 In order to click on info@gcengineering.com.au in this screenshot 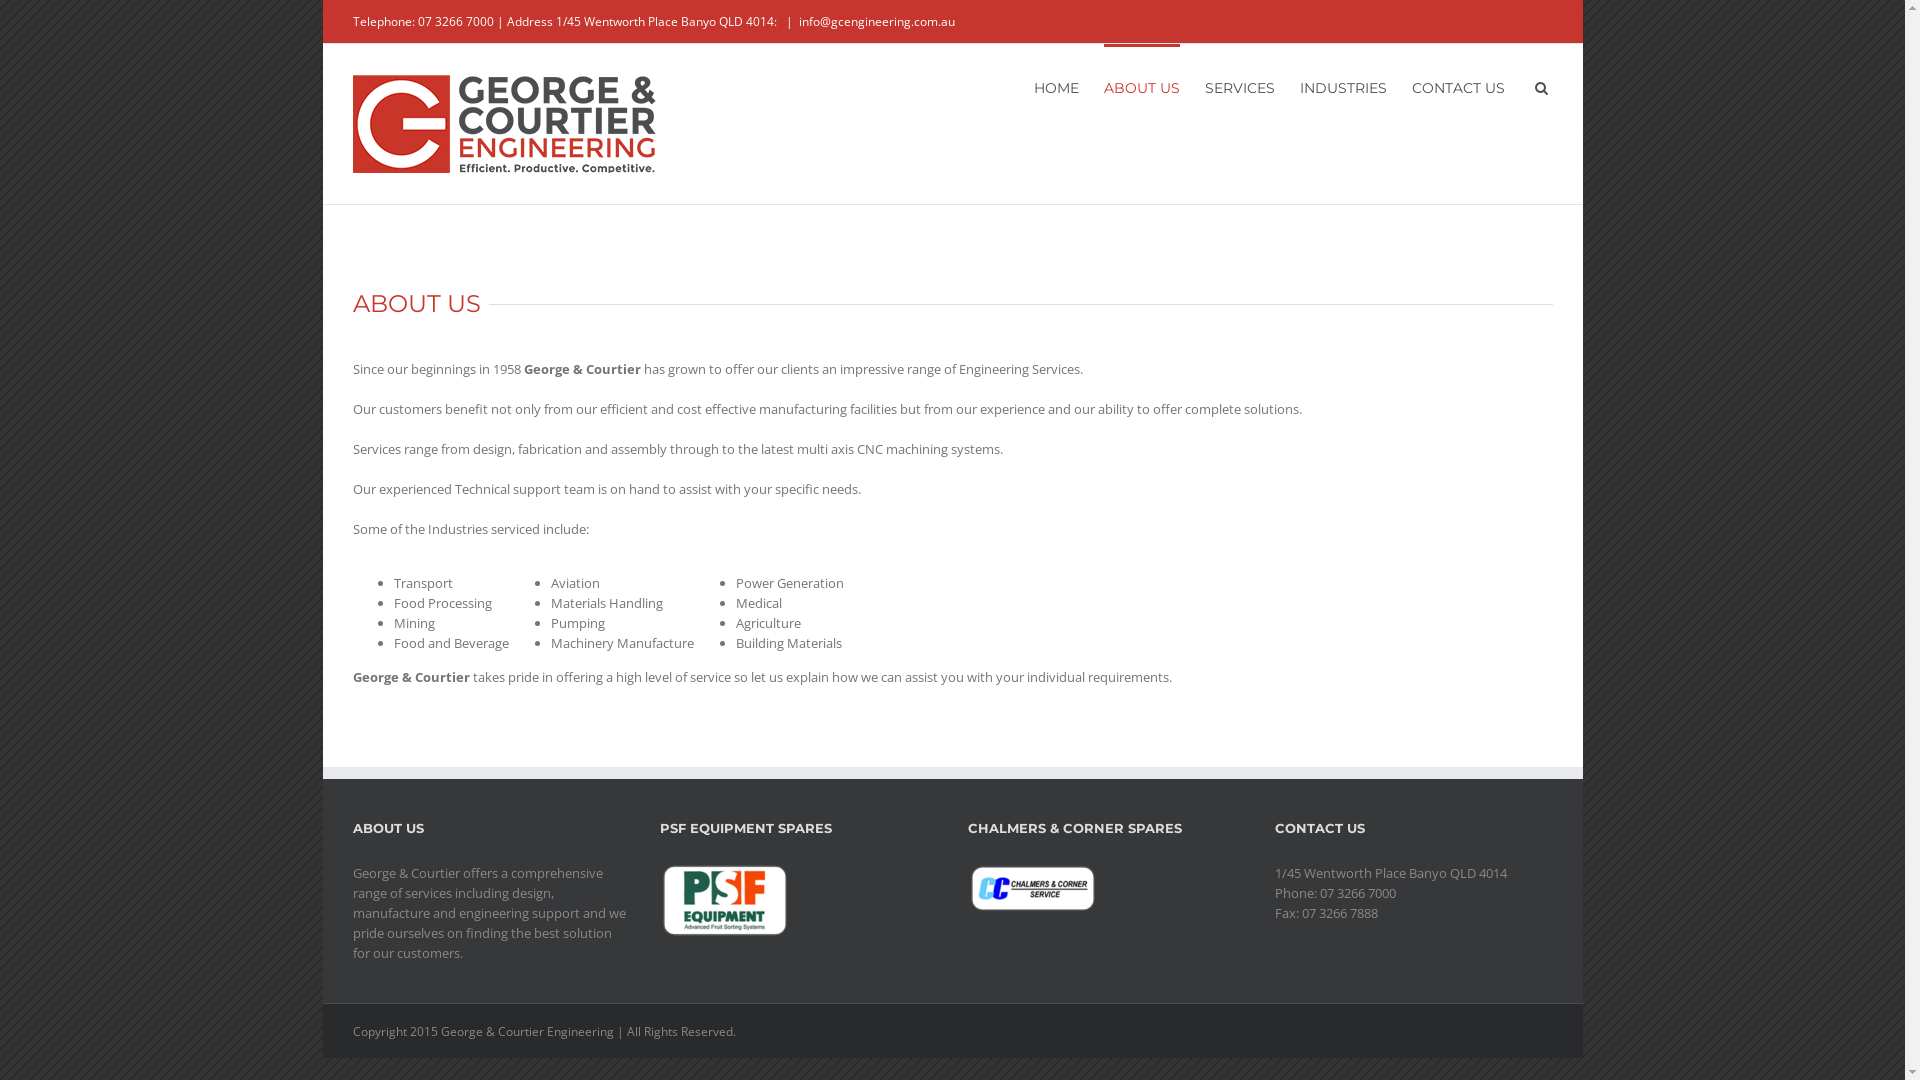, I will do `click(876, 22)`.